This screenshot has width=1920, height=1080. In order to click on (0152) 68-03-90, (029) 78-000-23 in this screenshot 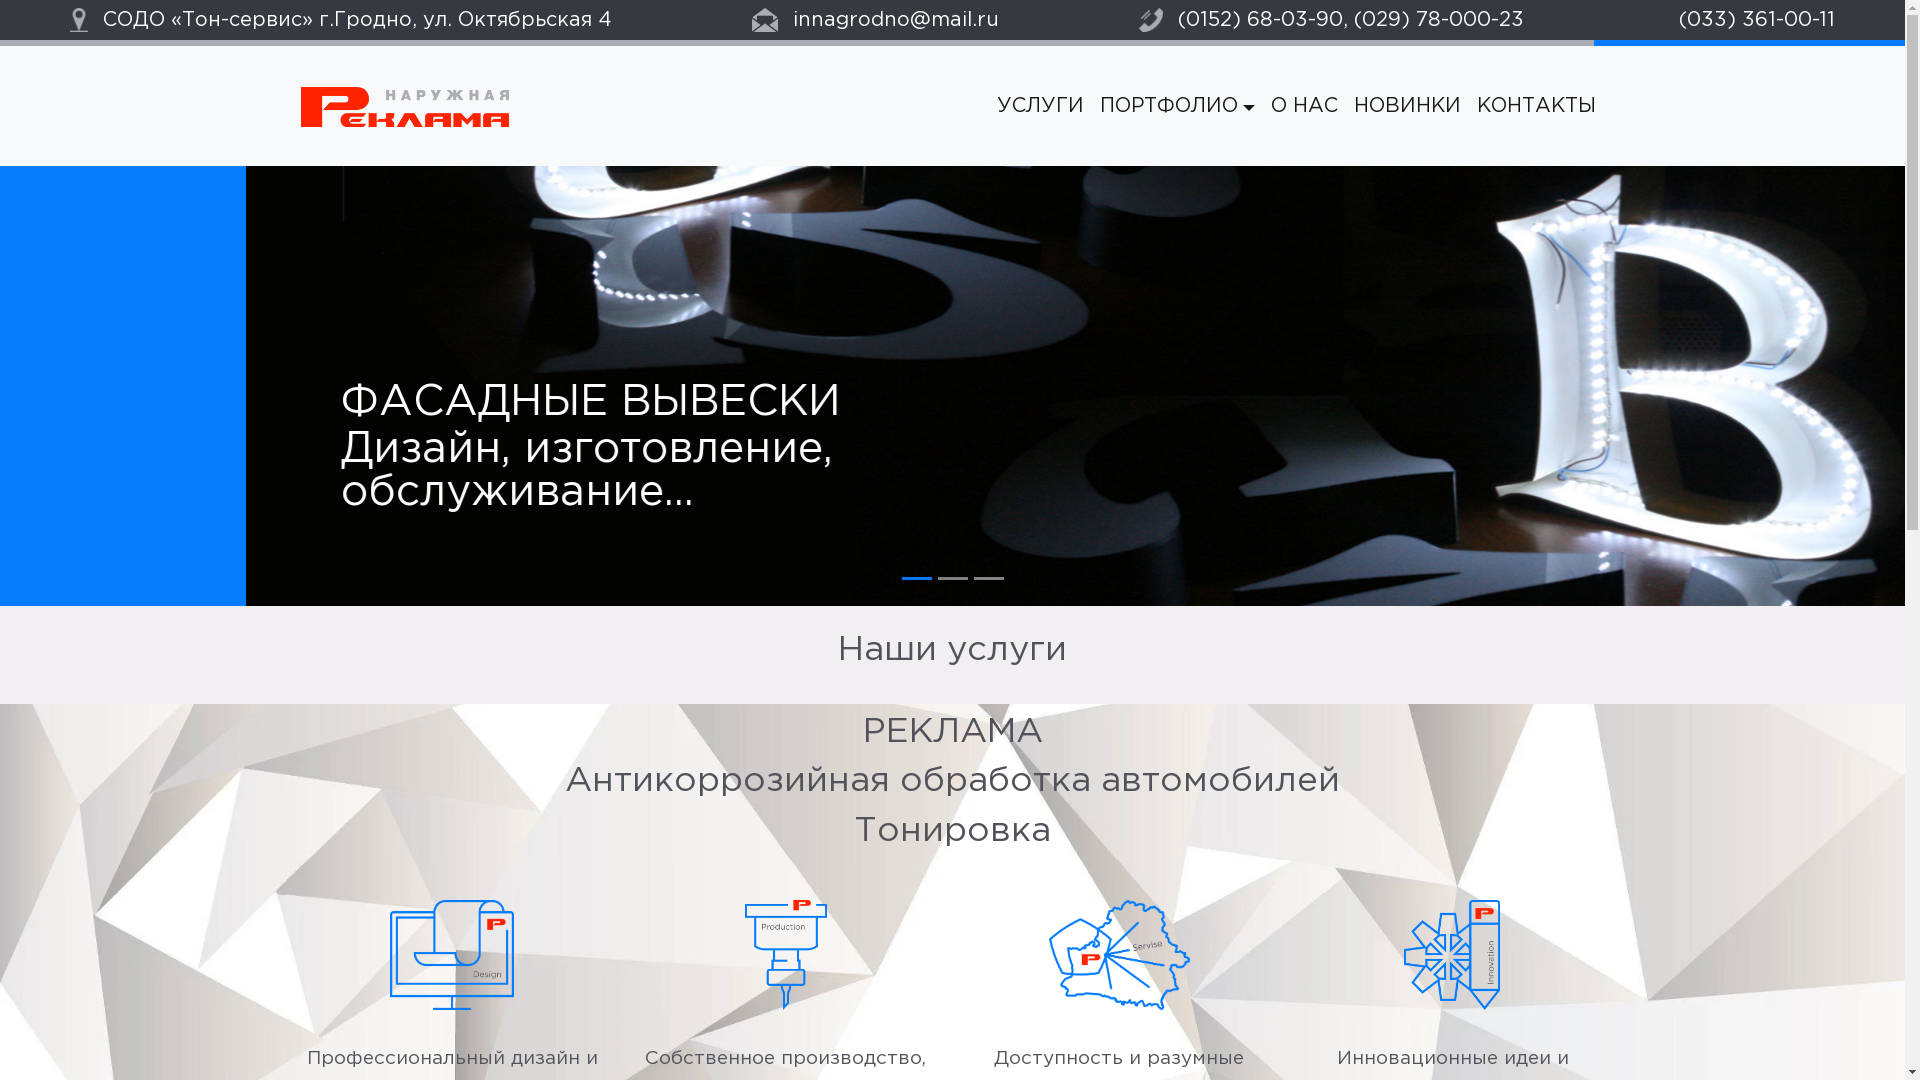, I will do `click(1332, 23)`.